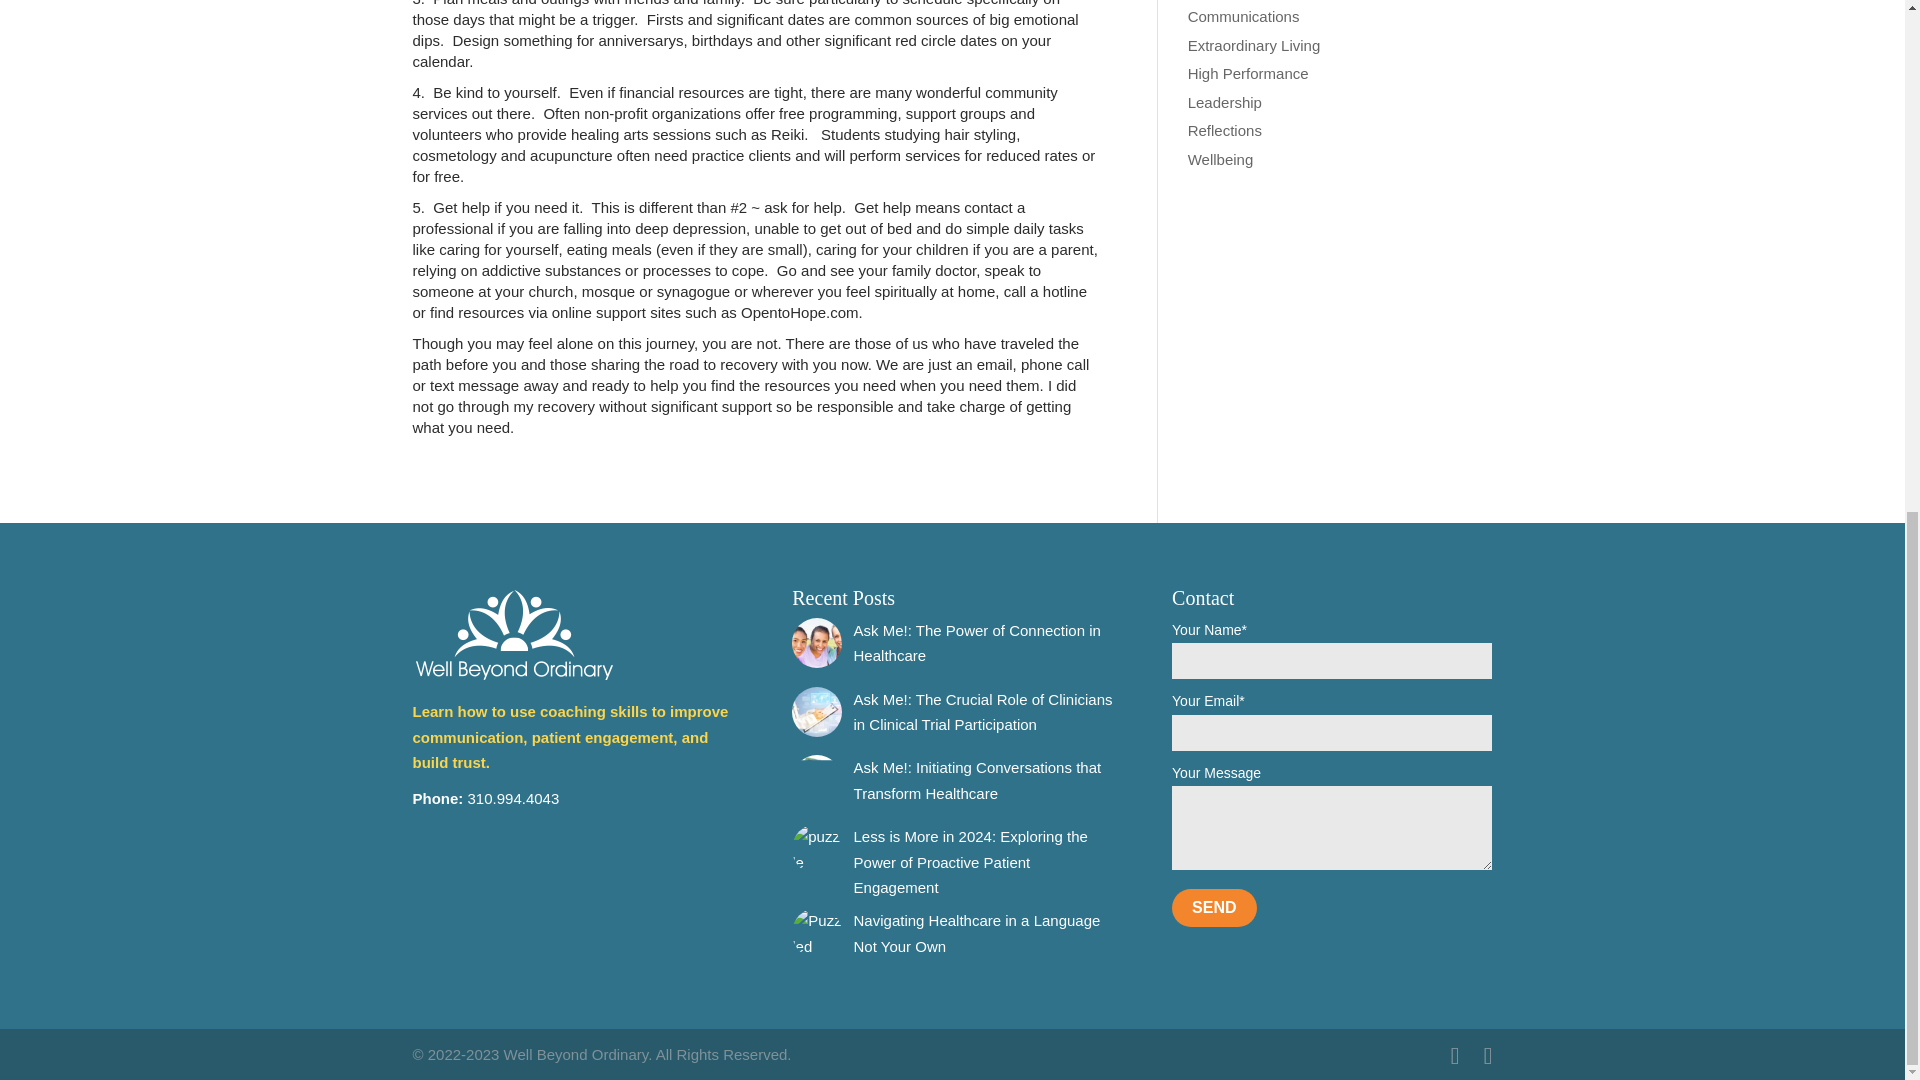 The width and height of the screenshot is (1920, 1080). Describe the element at coordinates (1213, 907) in the screenshot. I see `SEND` at that location.